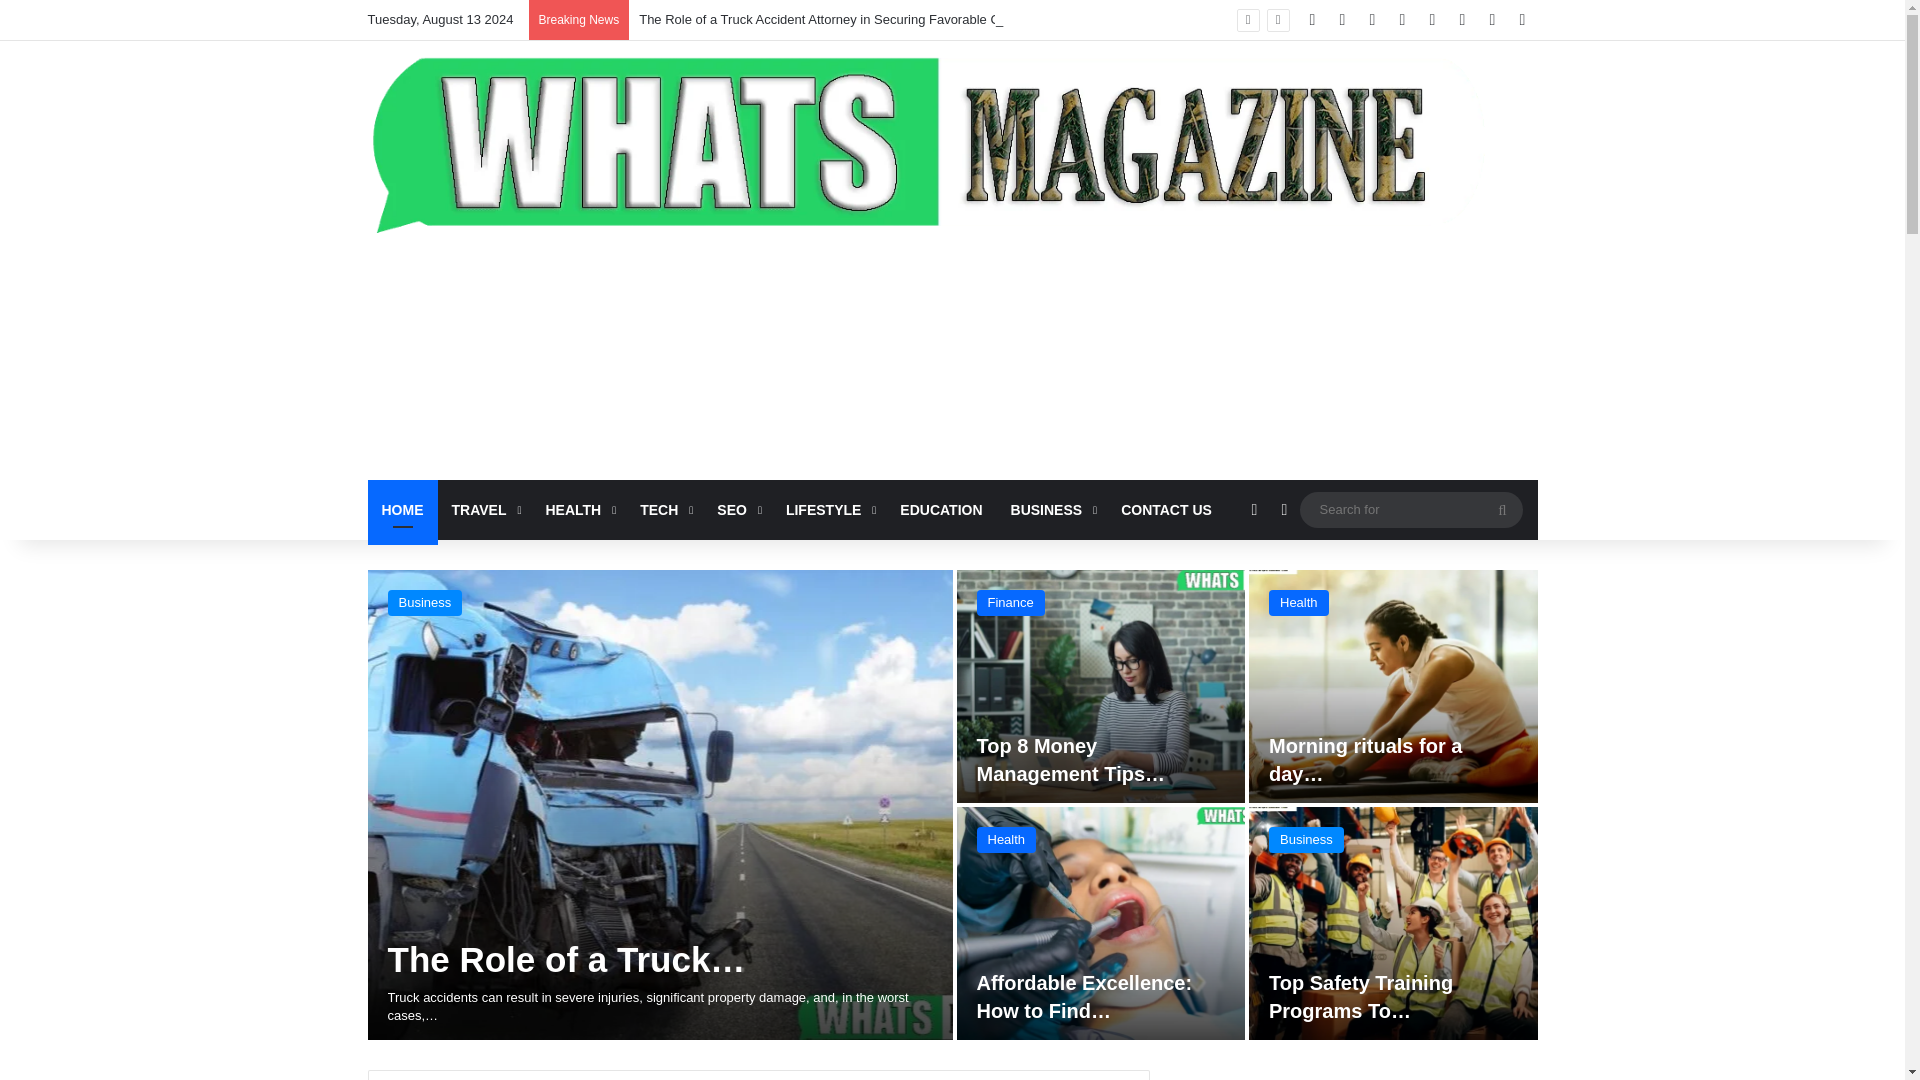  What do you see at coordinates (1410, 508) in the screenshot?
I see `Search for` at bounding box center [1410, 508].